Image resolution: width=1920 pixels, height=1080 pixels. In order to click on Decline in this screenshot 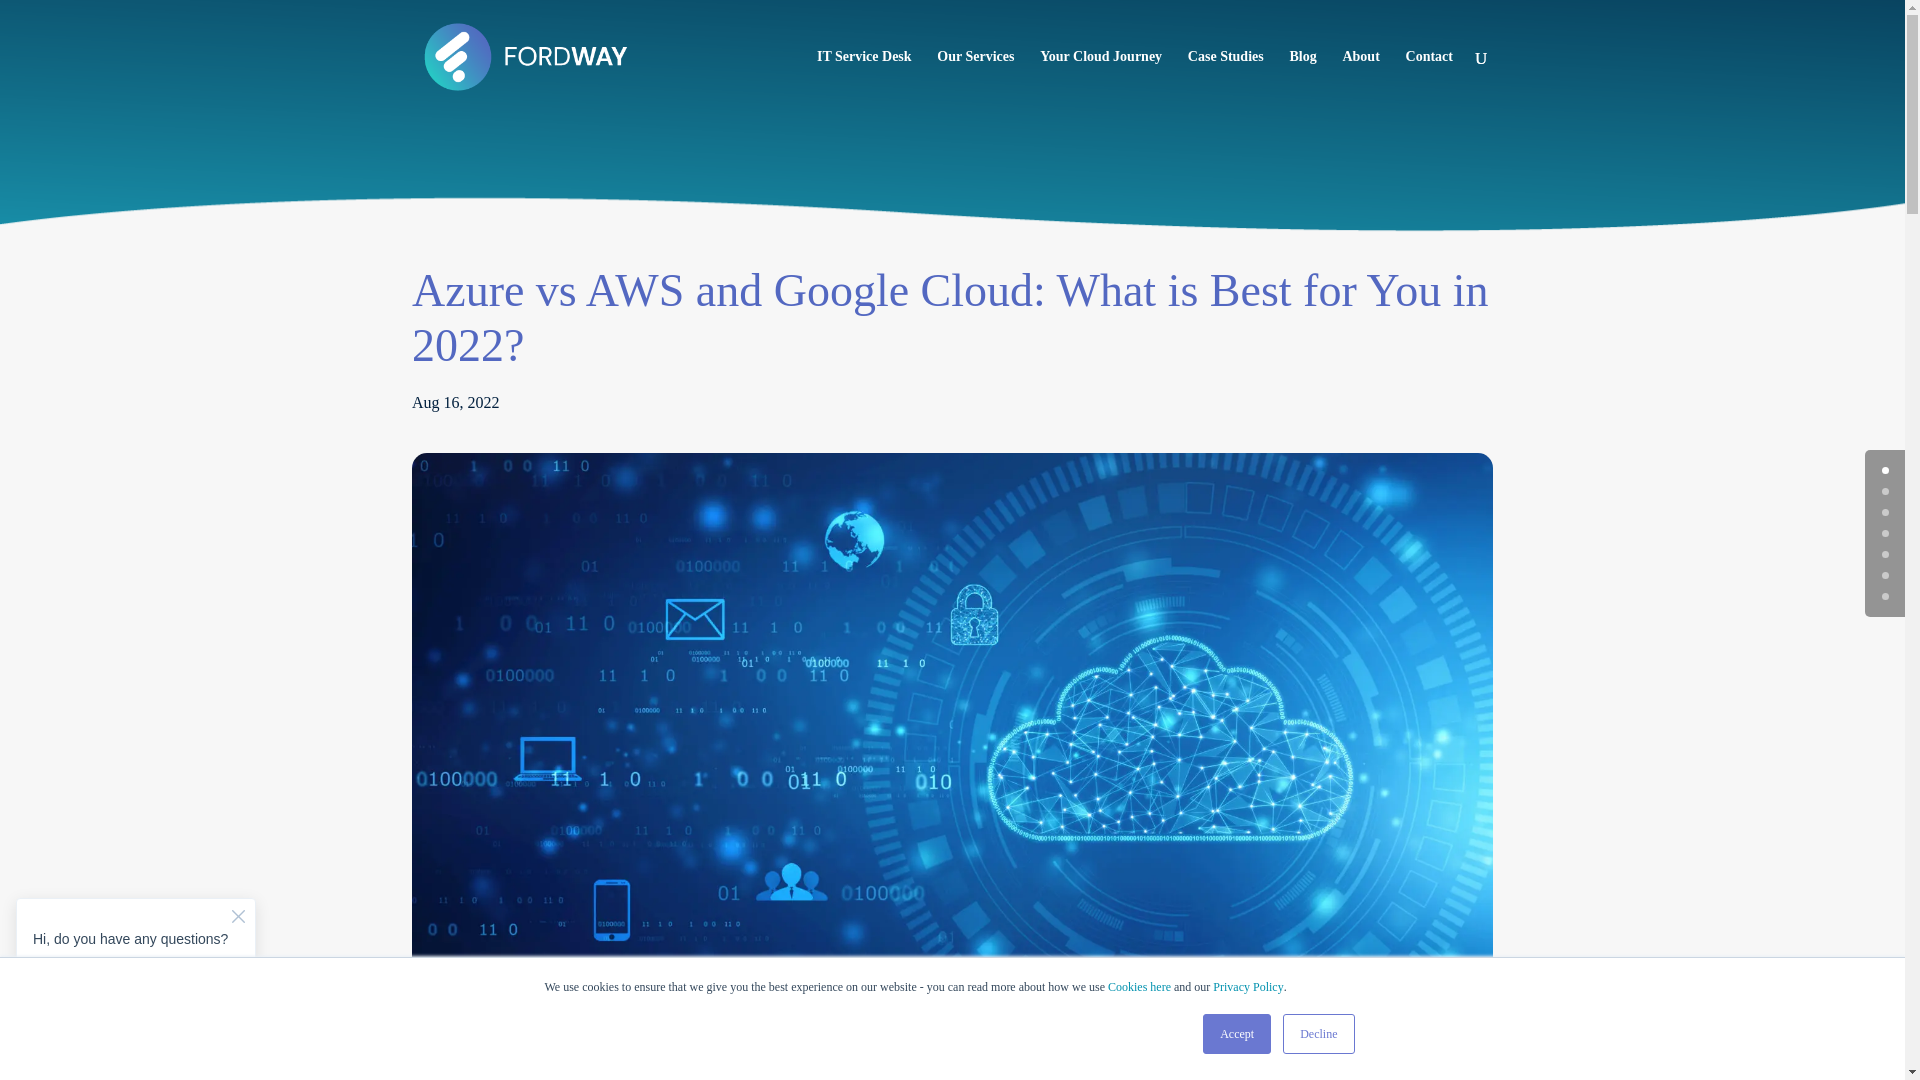, I will do `click(1318, 1034)`.